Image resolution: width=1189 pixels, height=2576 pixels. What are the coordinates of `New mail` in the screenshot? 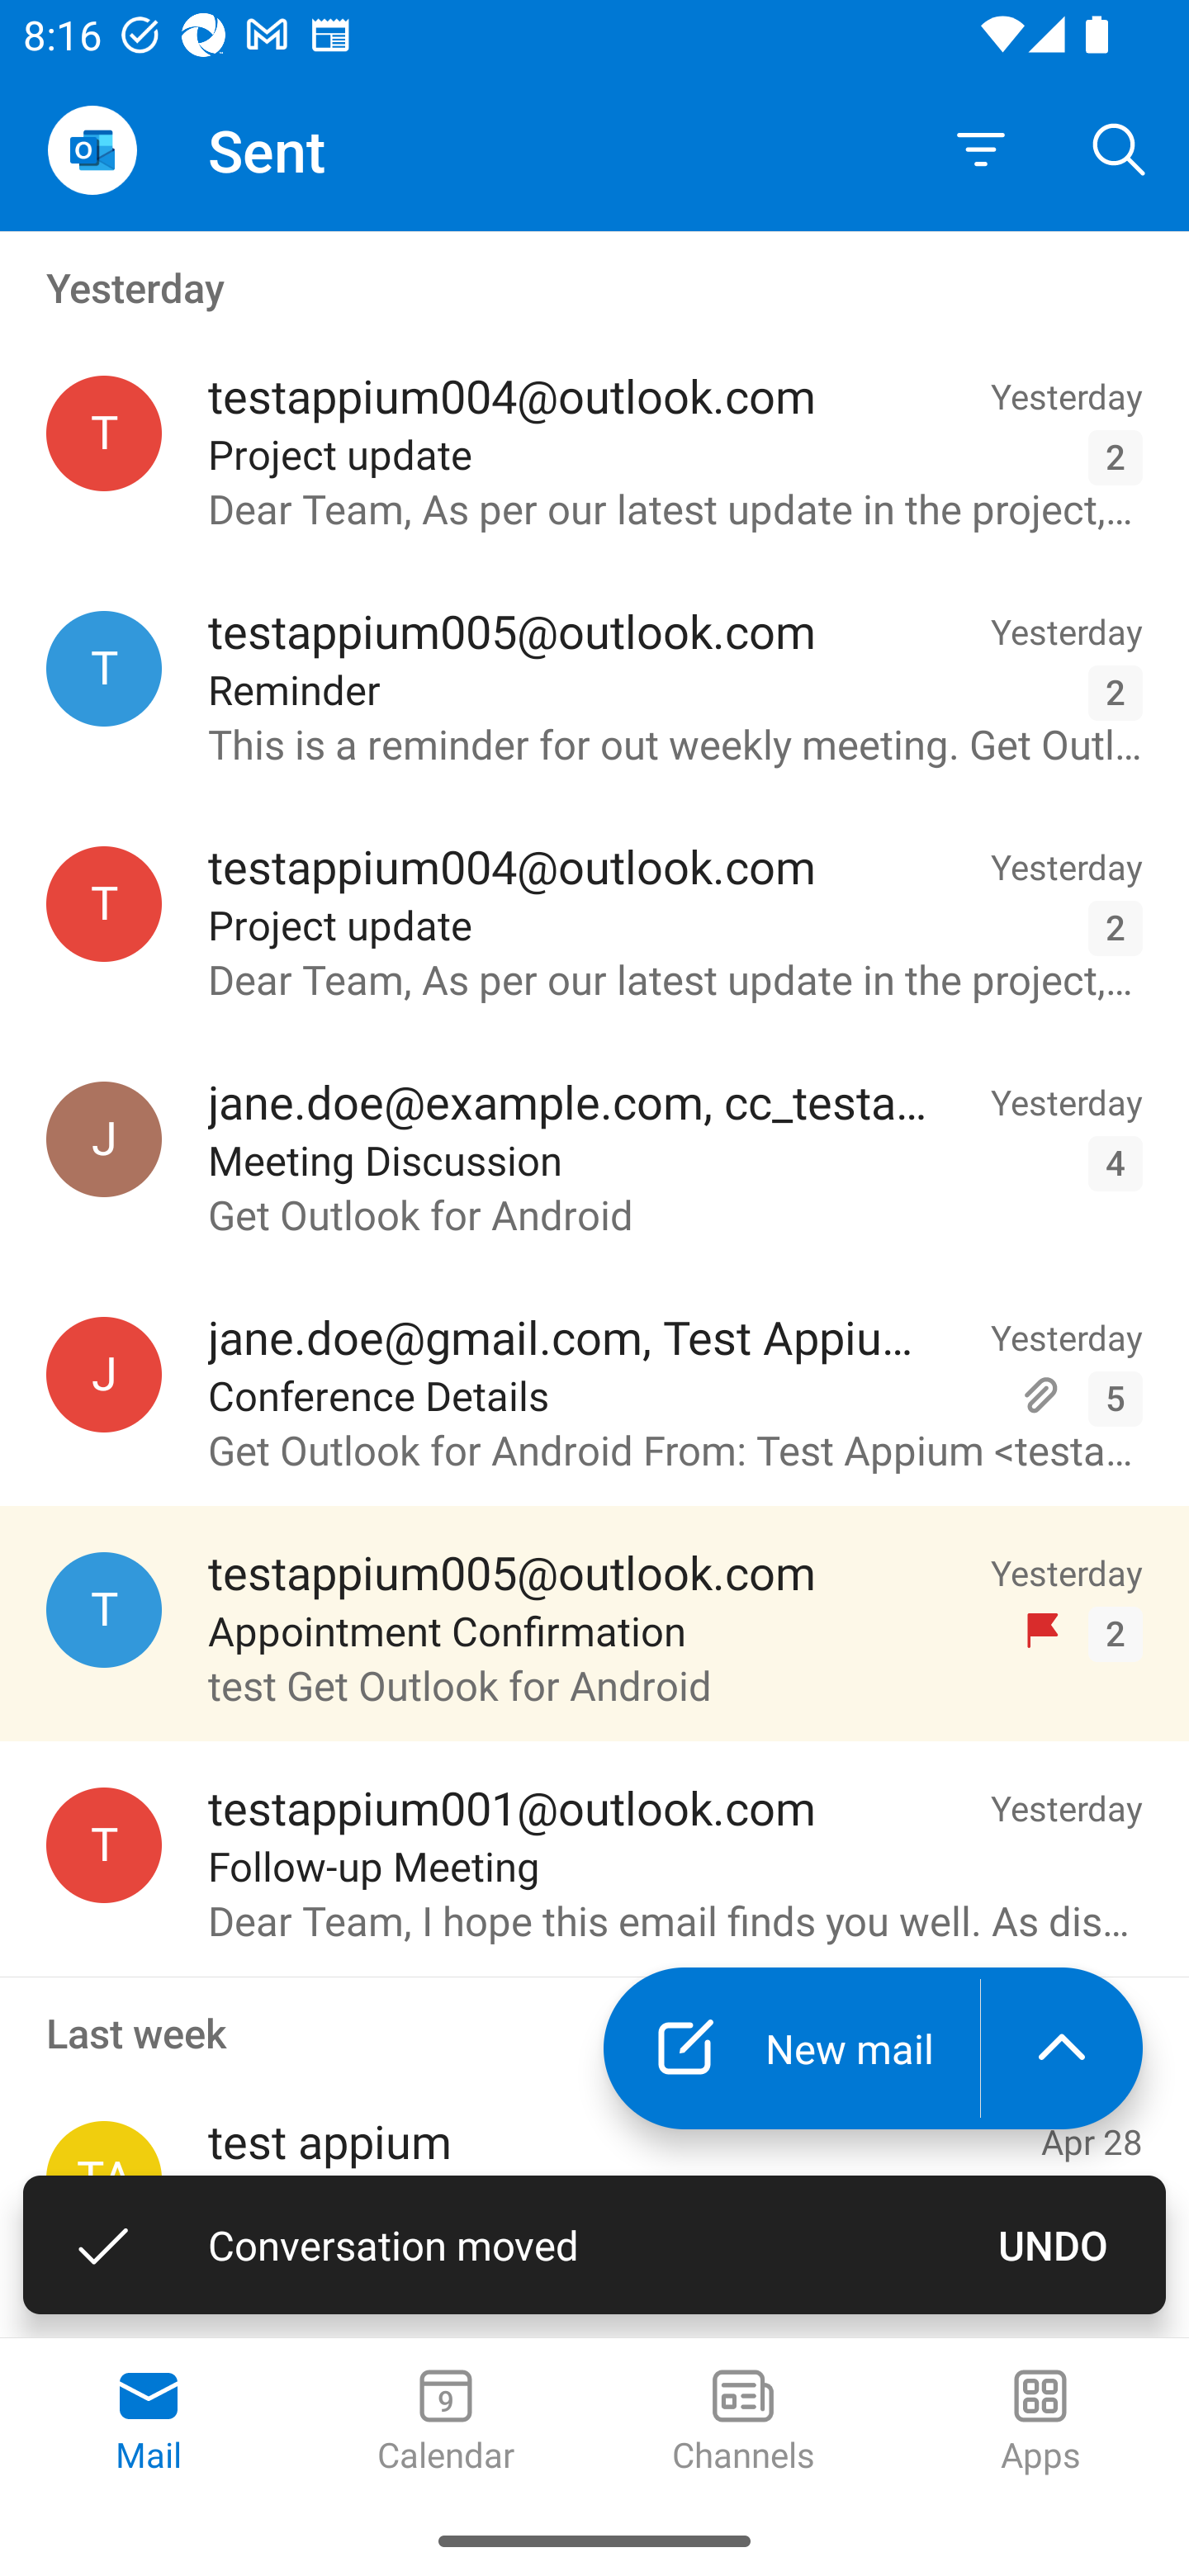 It's located at (791, 2049).